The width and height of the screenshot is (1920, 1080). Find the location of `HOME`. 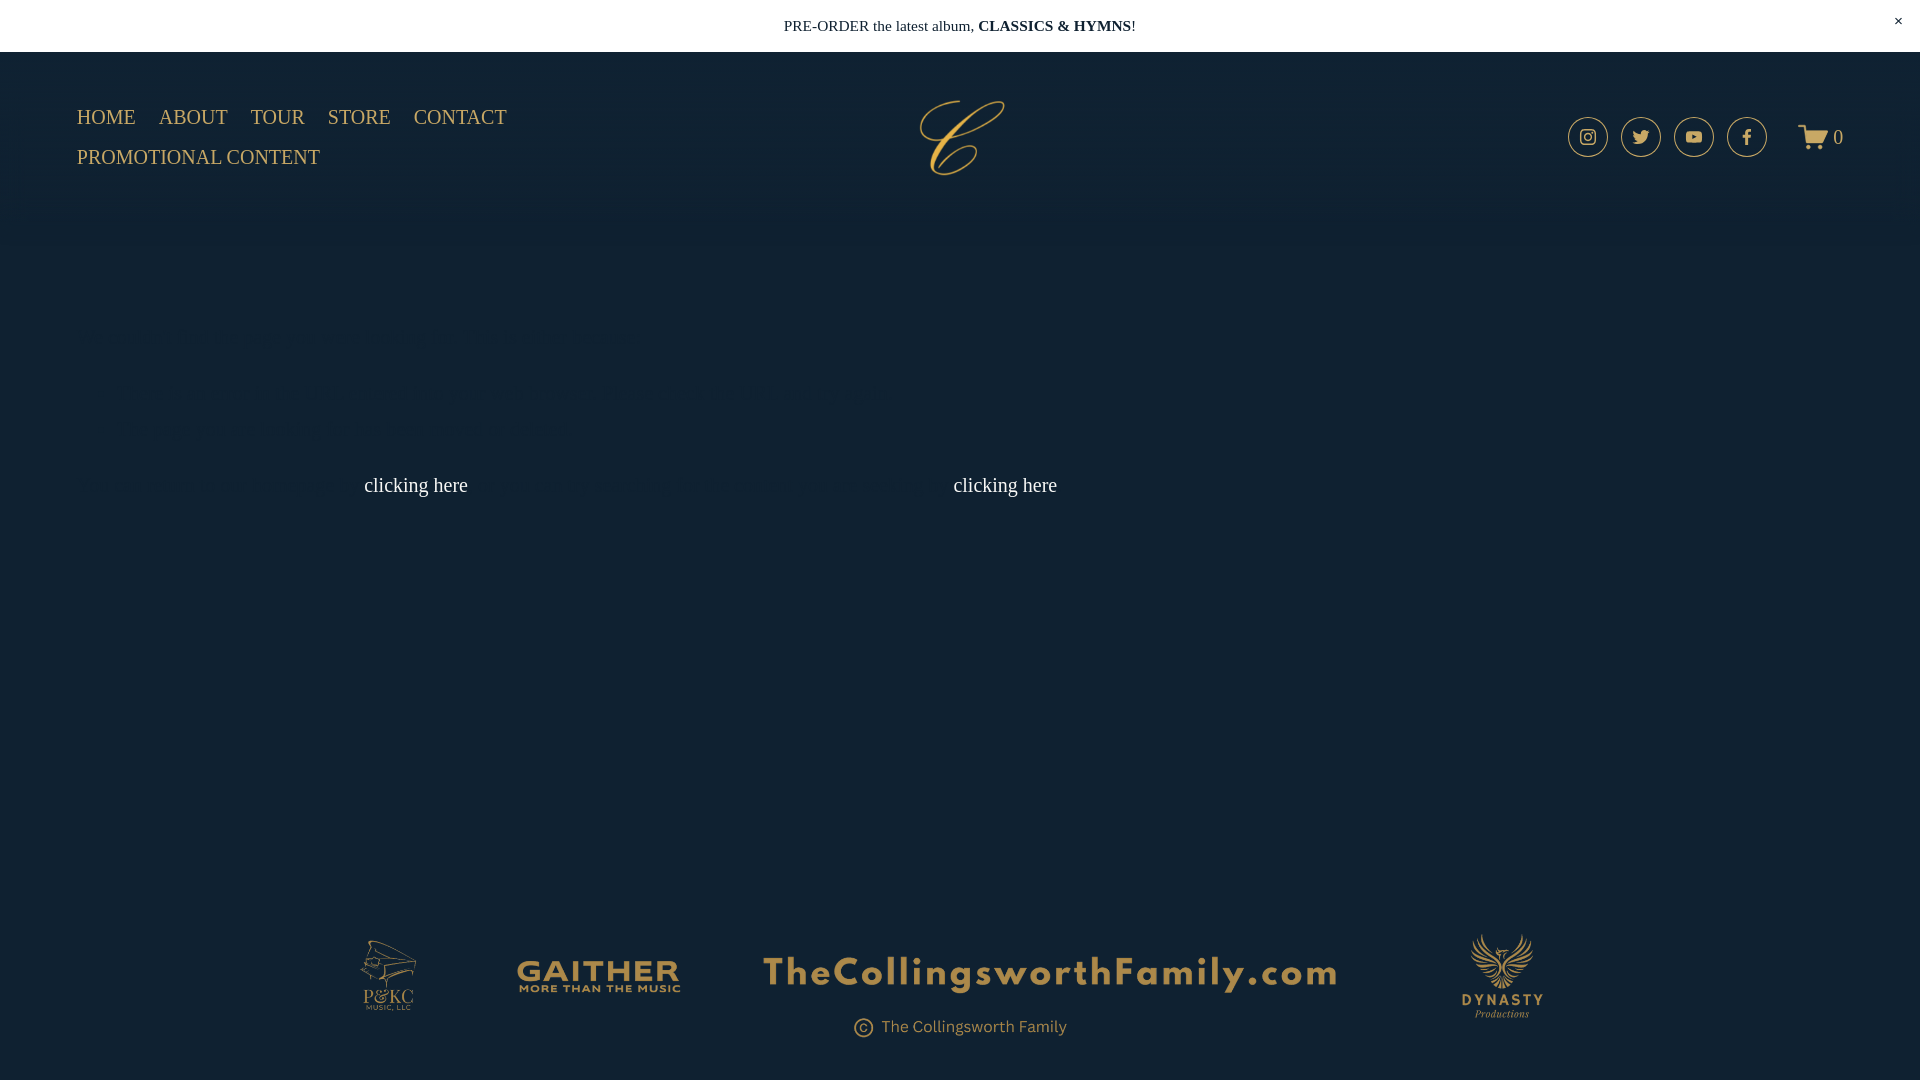

HOME is located at coordinates (106, 117).